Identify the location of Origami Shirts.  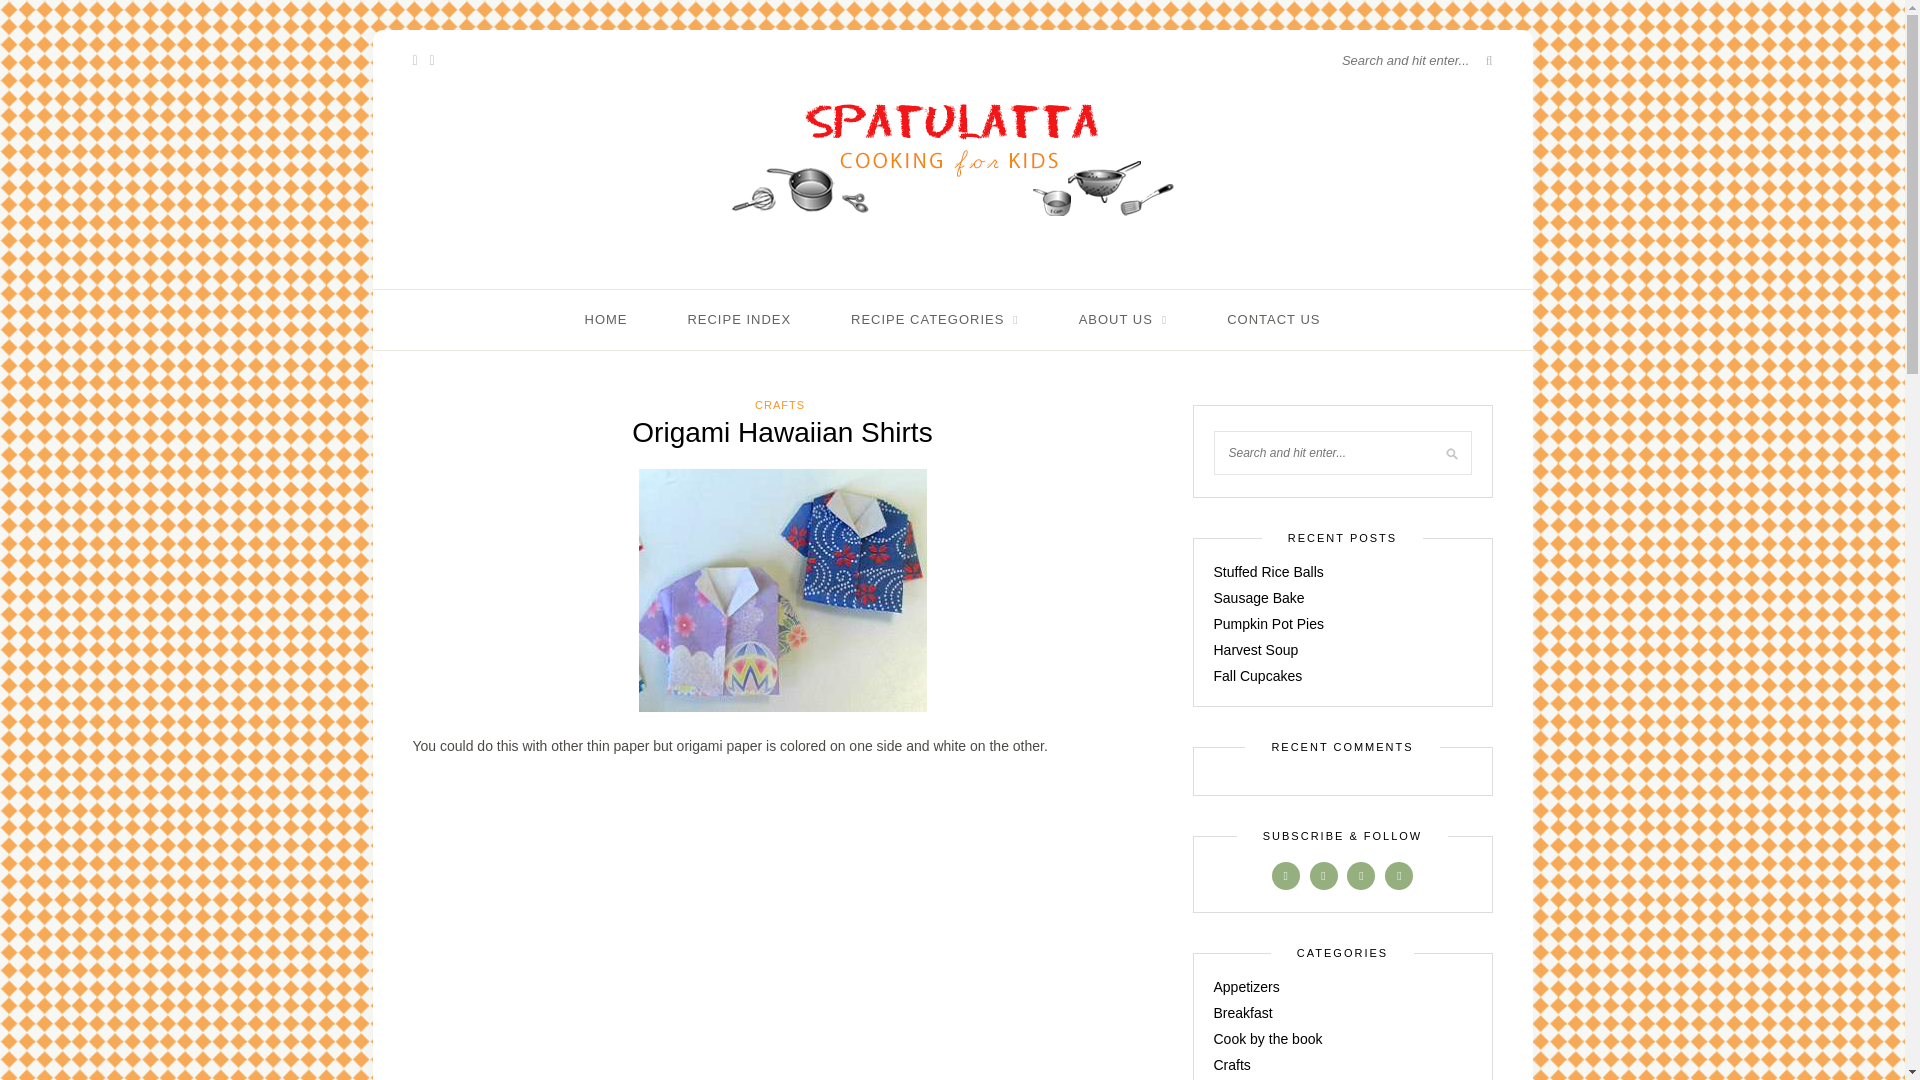
(572, 941).